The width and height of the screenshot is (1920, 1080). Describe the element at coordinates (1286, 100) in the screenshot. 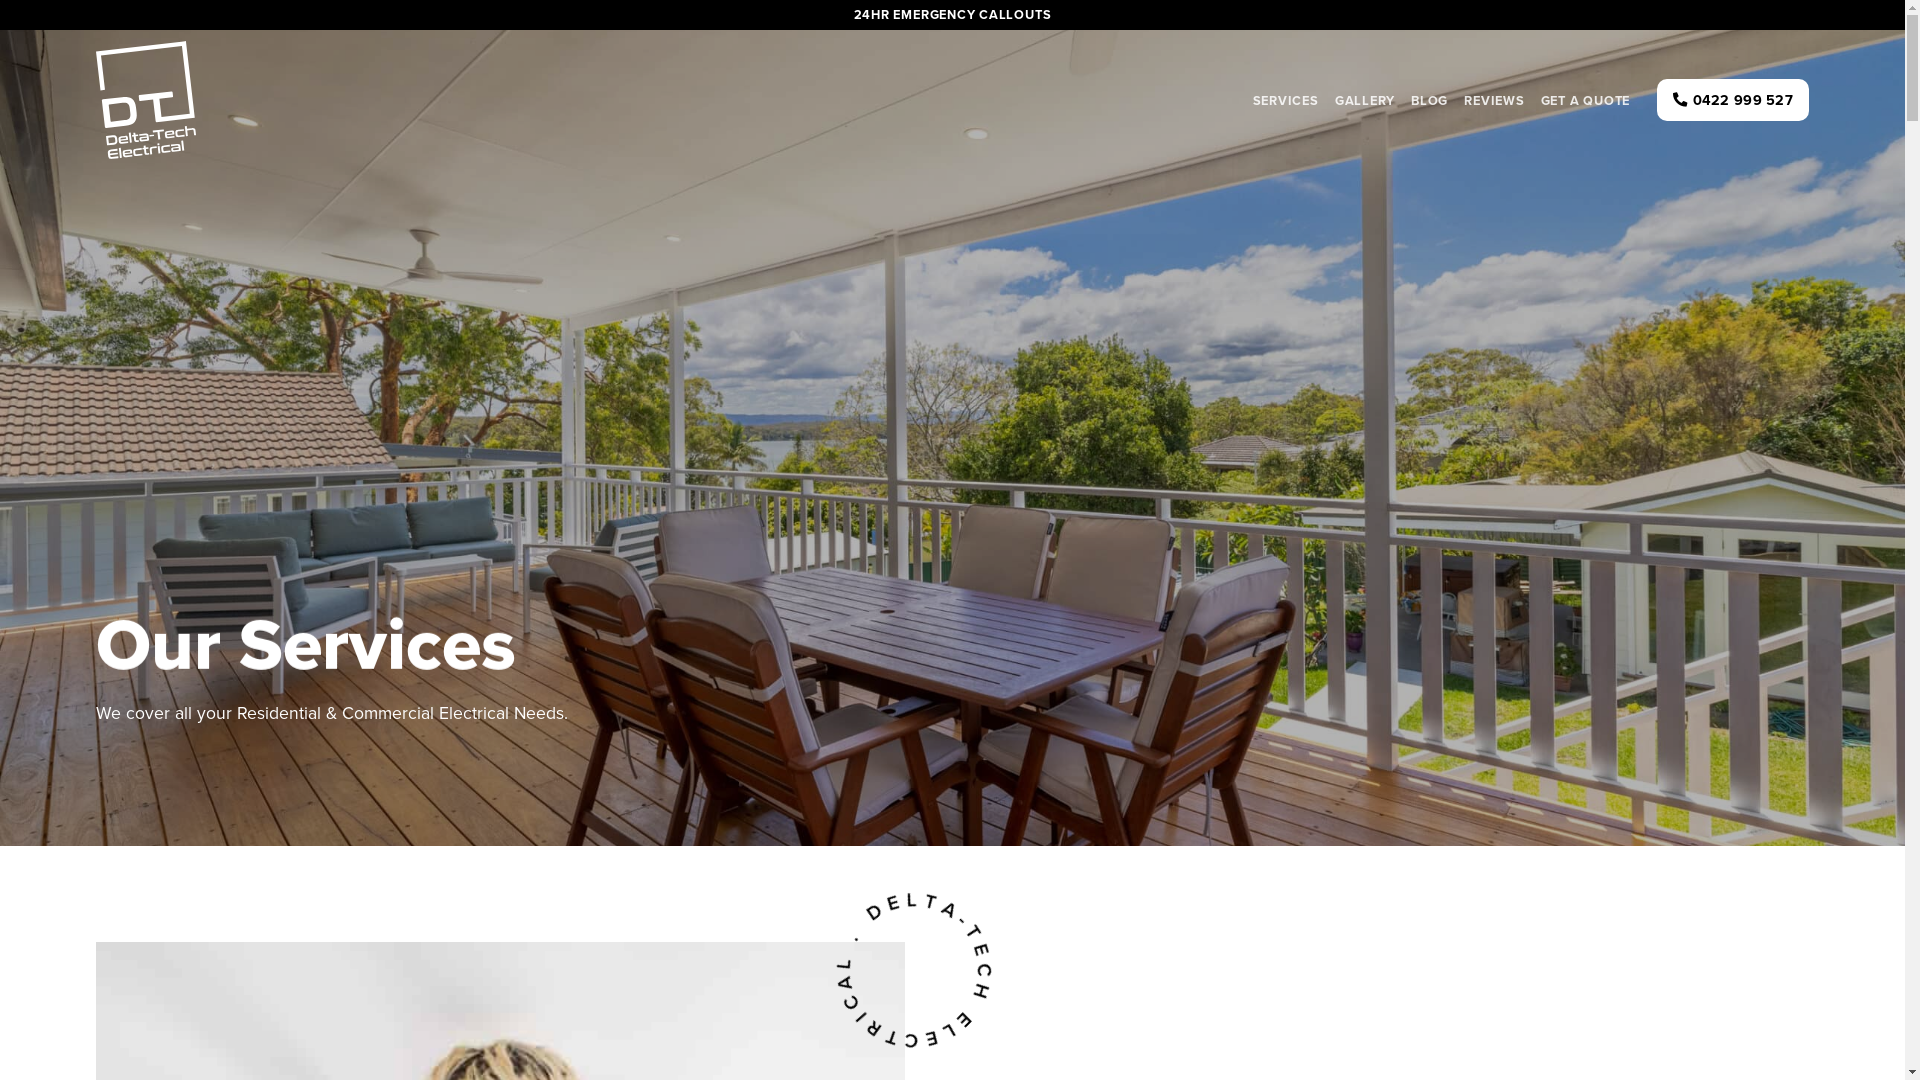

I see `SERVICES` at that location.